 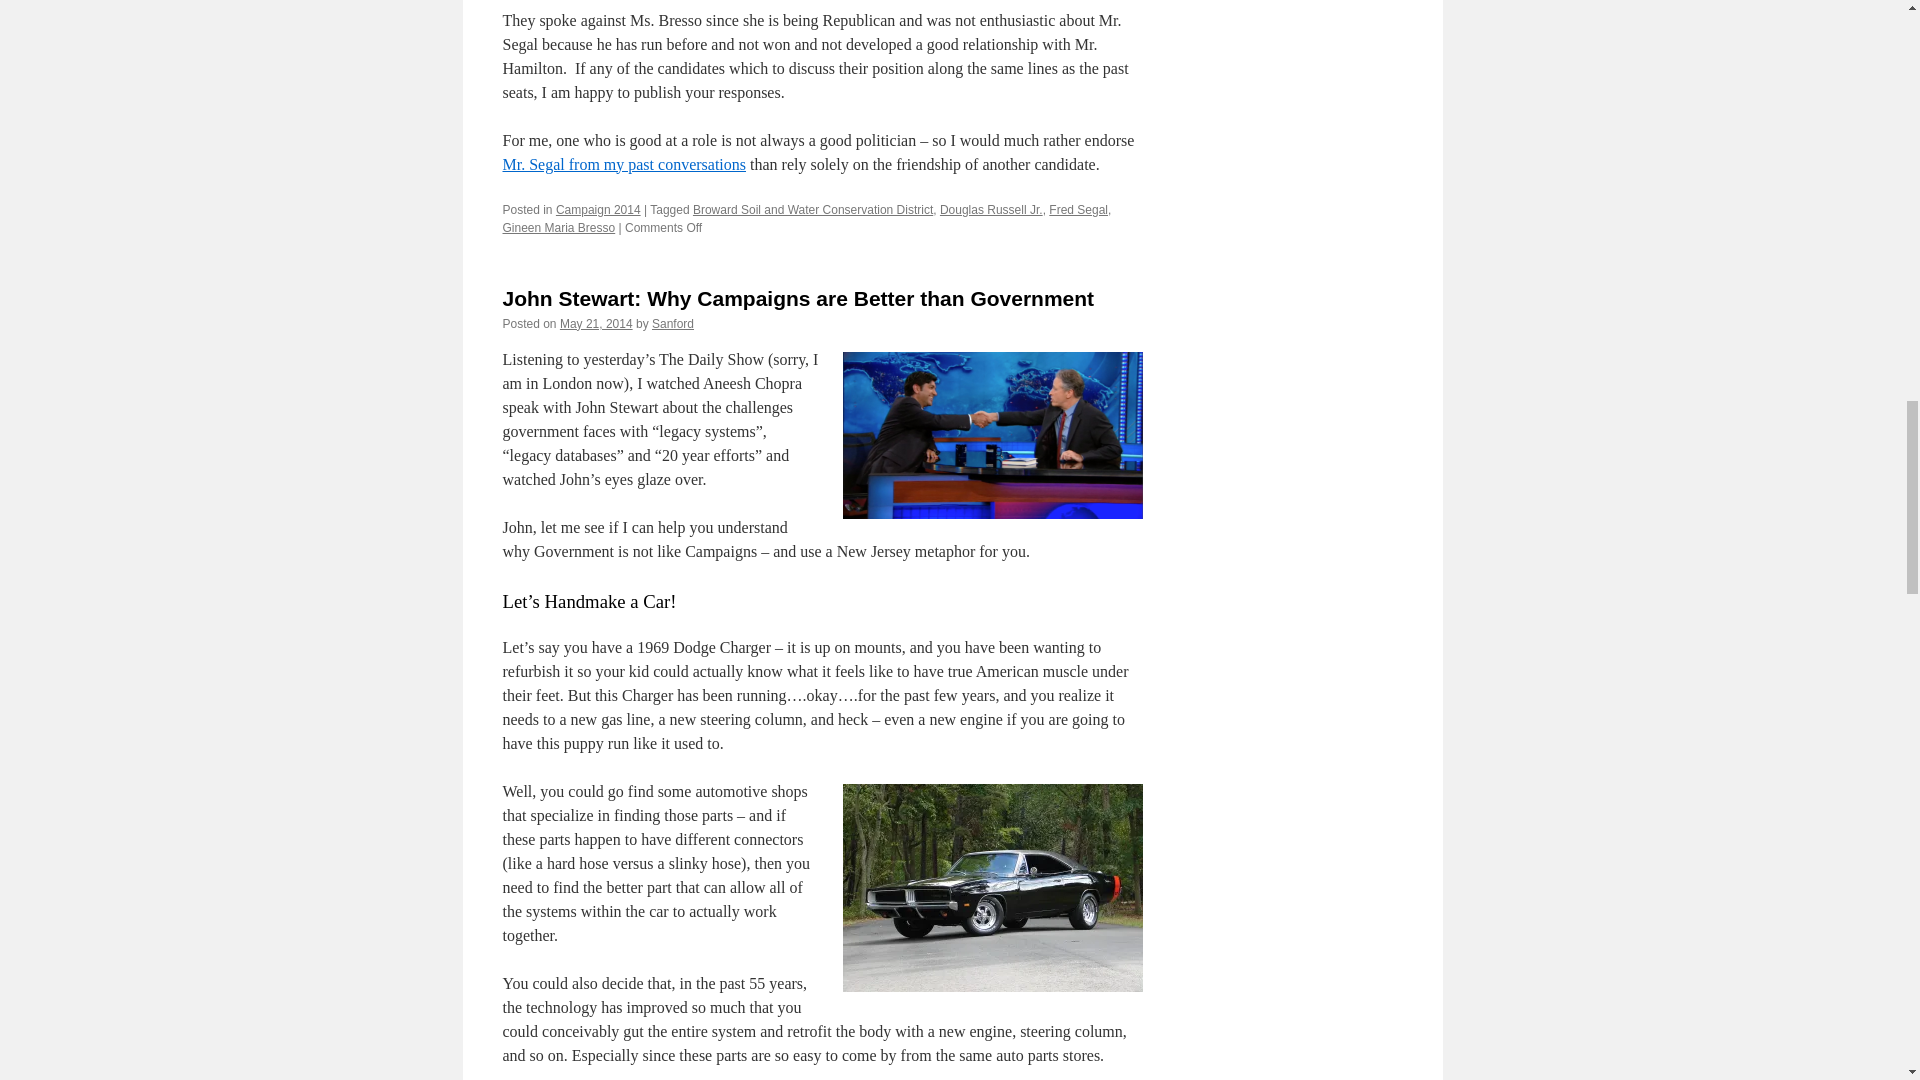 I want to click on Sanford, so click(x=672, y=324).